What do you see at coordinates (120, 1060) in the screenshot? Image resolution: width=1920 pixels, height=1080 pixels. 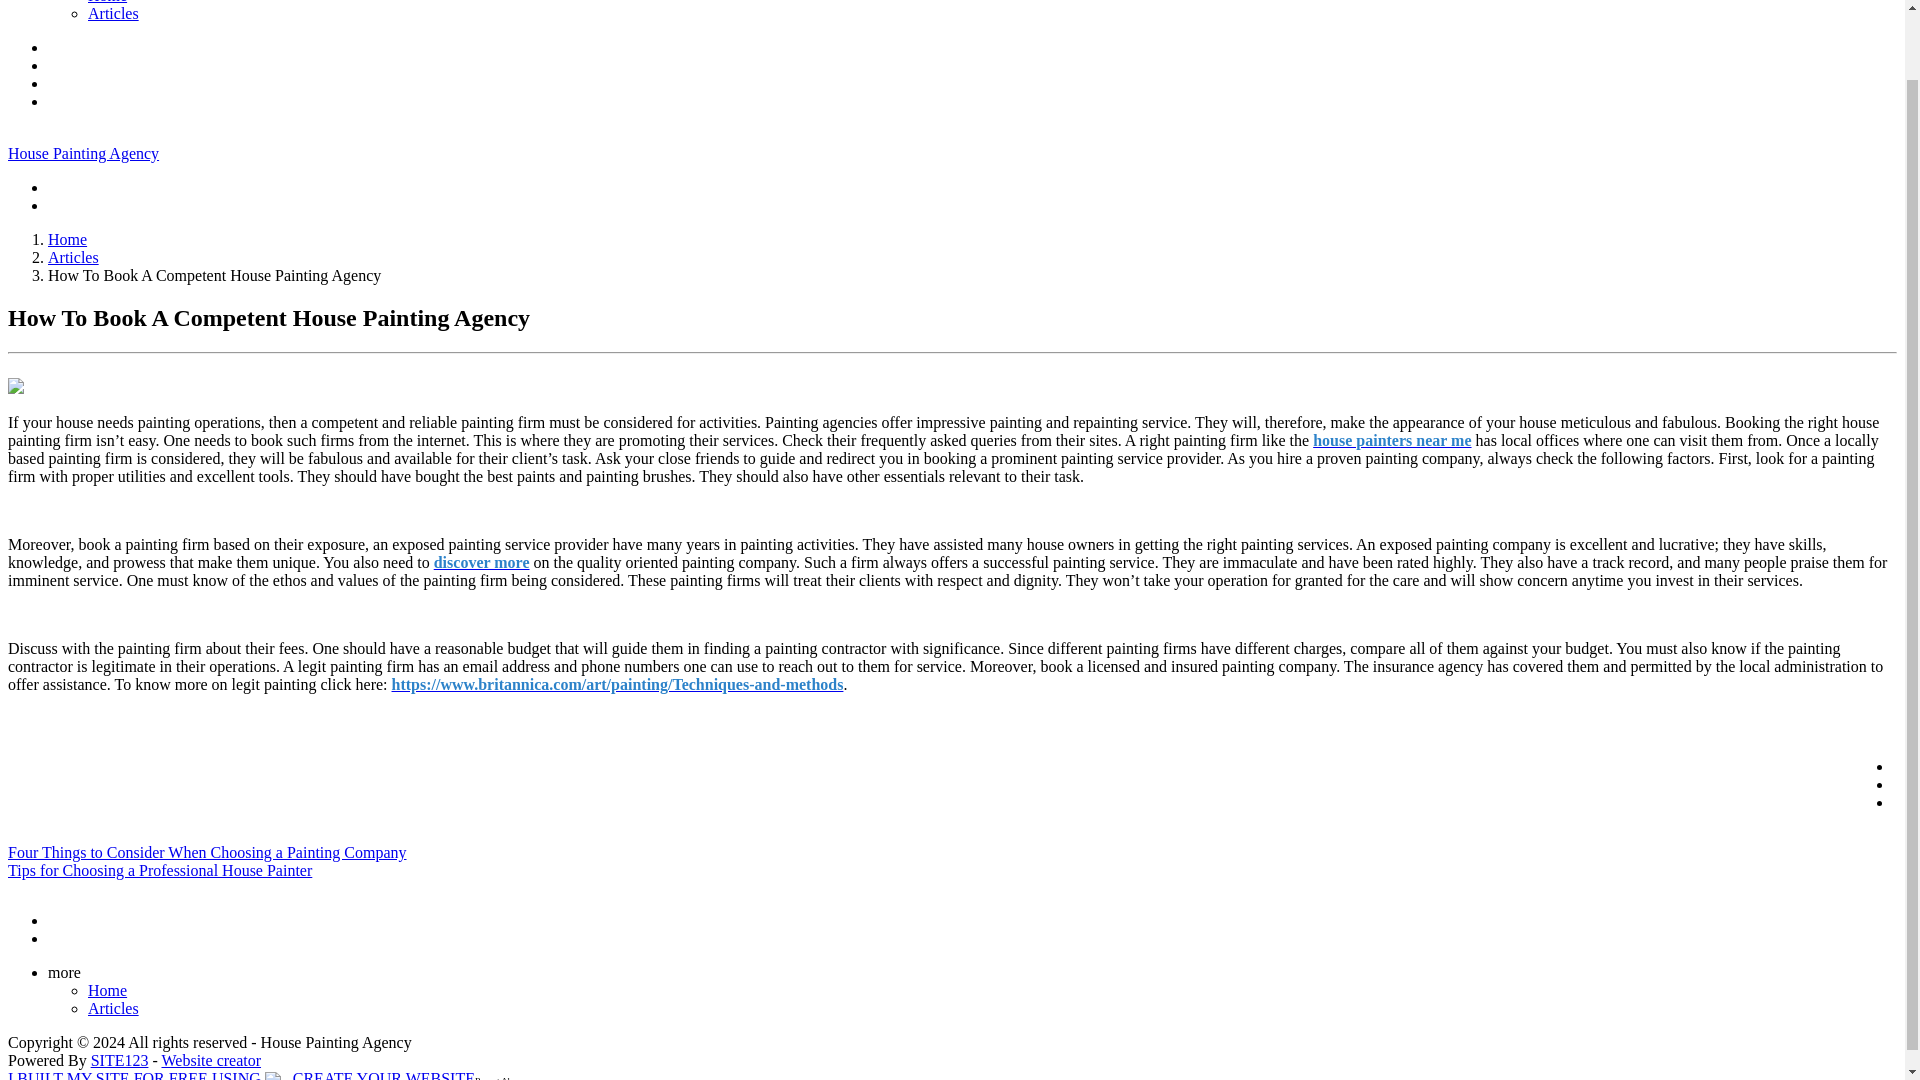 I see `SITE123` at bounding box center [120, 1060].